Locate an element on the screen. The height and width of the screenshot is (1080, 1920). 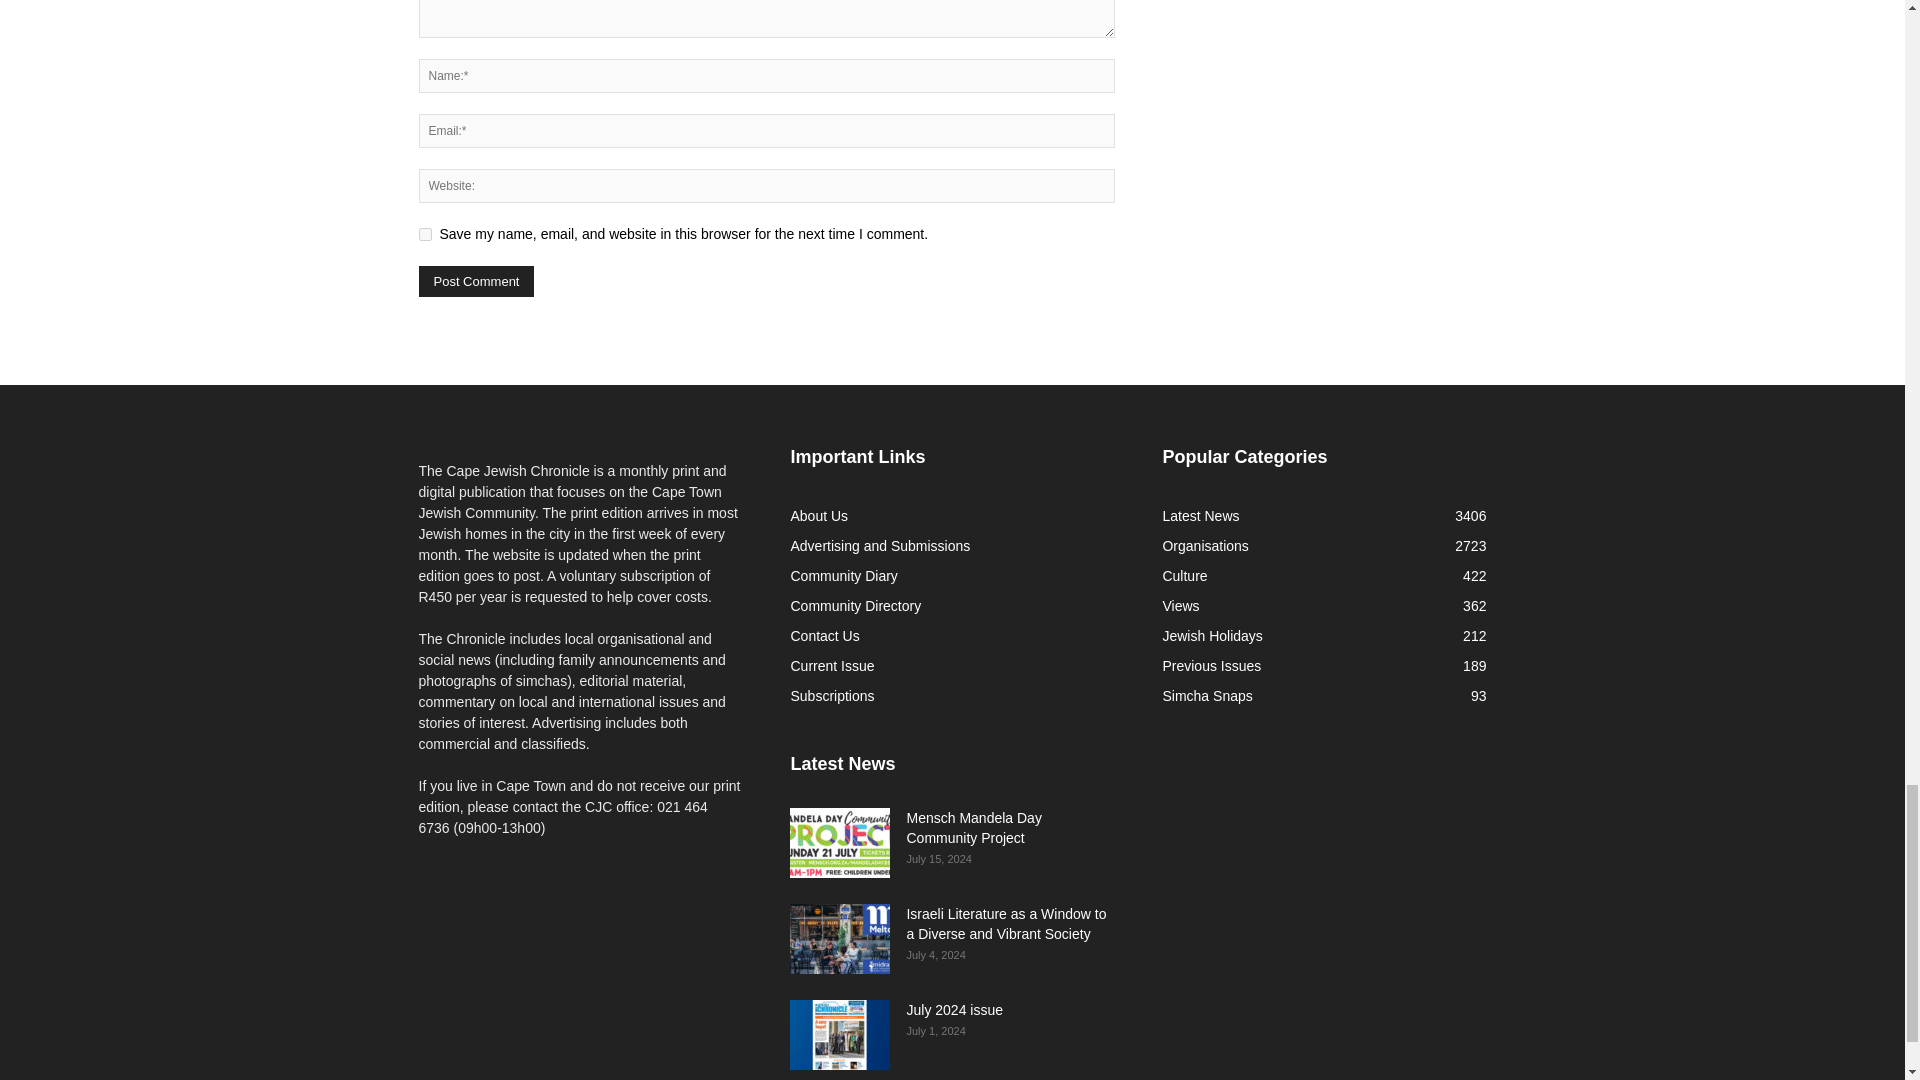
Post Comment is located at coordinates (476, 281).